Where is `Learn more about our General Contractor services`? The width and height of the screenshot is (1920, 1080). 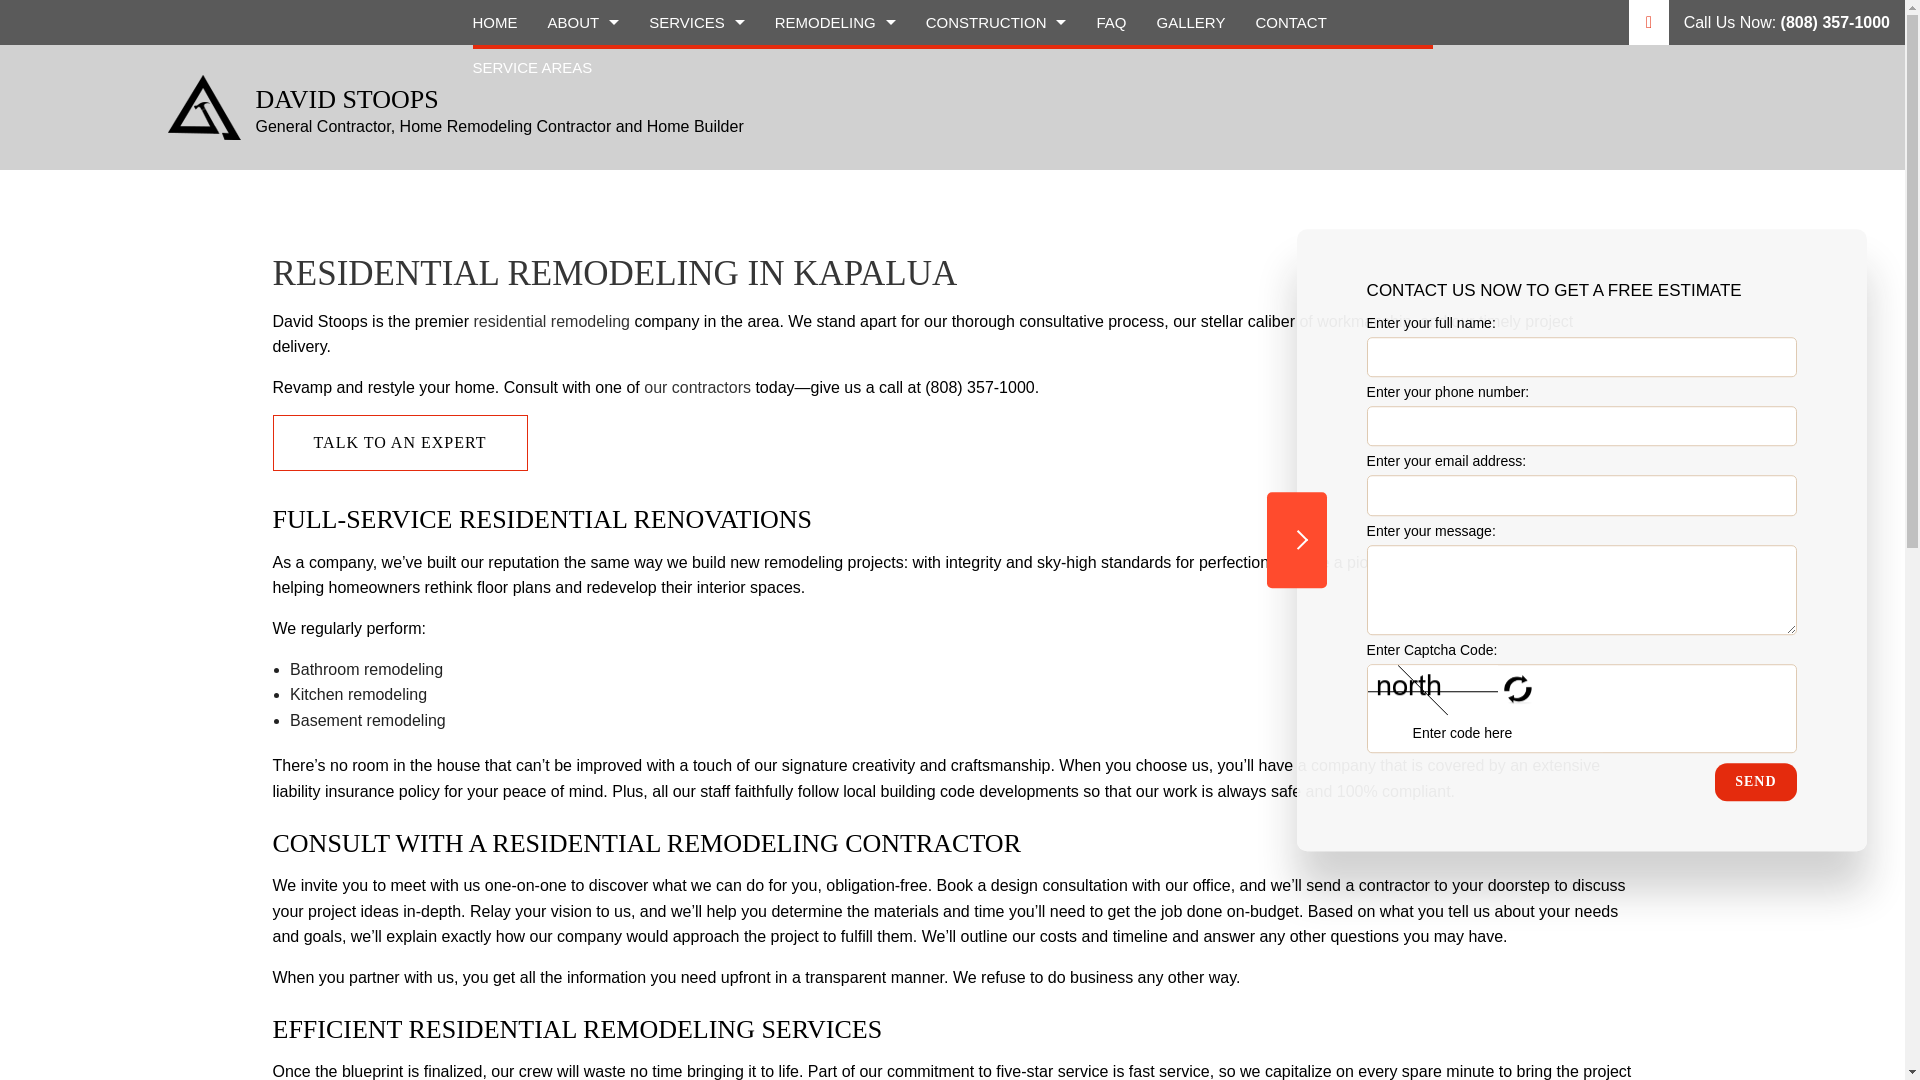
Learn more about our General Contractor services is located at coordinates (696, 388).